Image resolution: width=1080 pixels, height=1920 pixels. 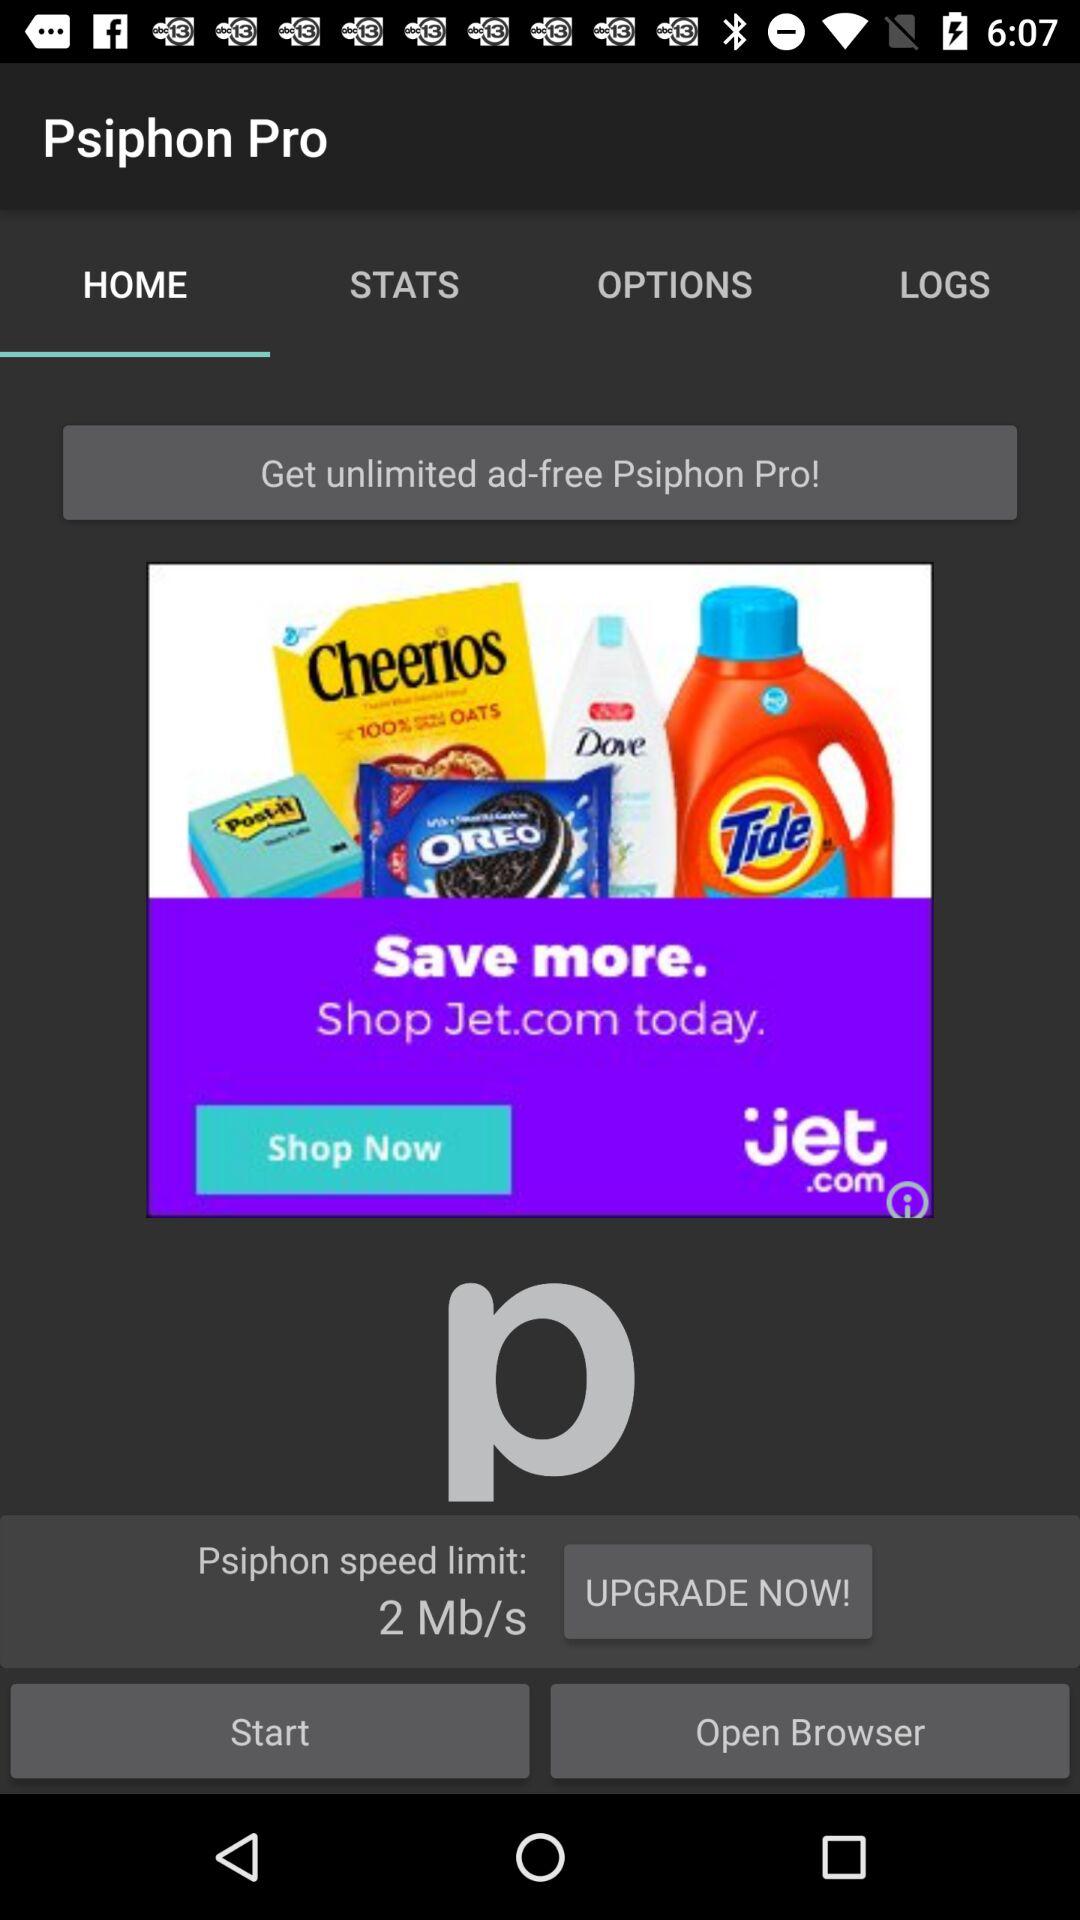 What do you see at coordinates (540, 890) in the screenshot?
I see `advertisement about jet.com` at bounding box center [540, 890].